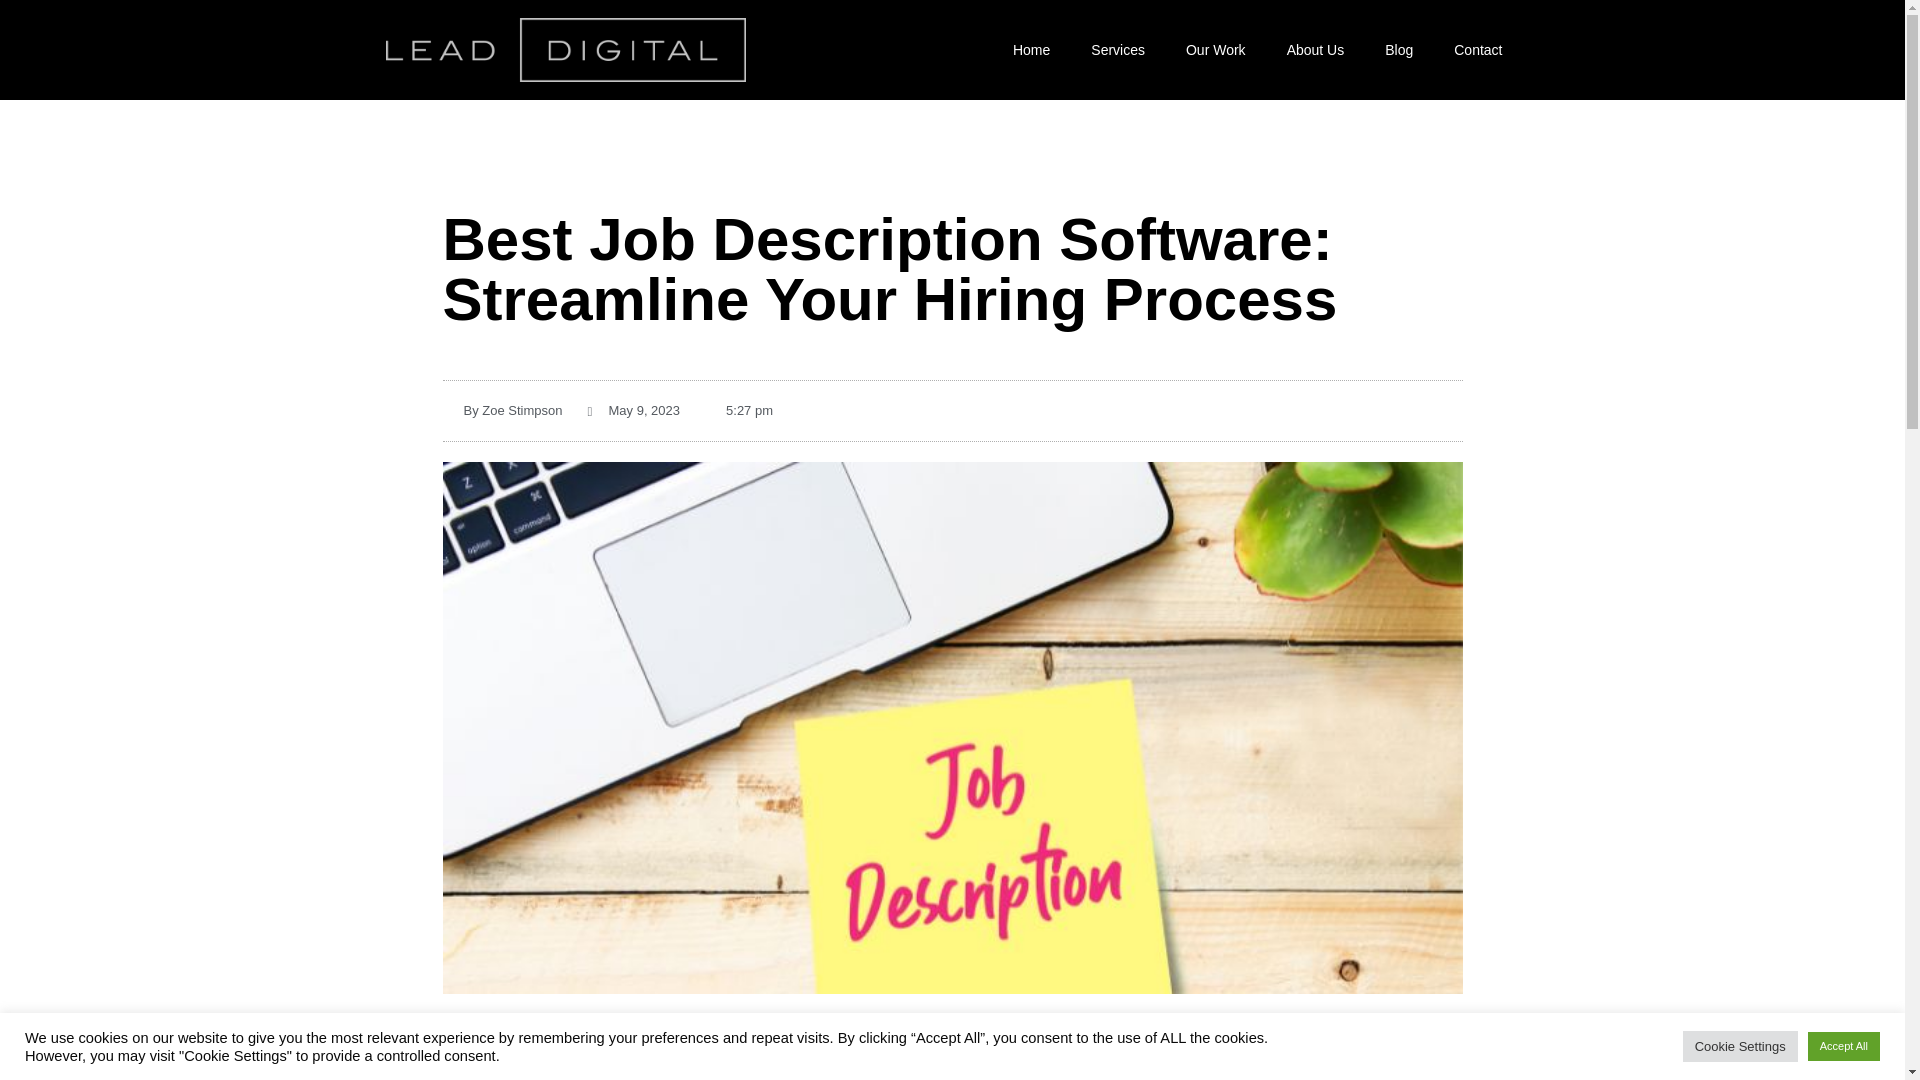 This screenshot has width=1920, height=1080. I want to click on Accept All, so click(1844, 1046).